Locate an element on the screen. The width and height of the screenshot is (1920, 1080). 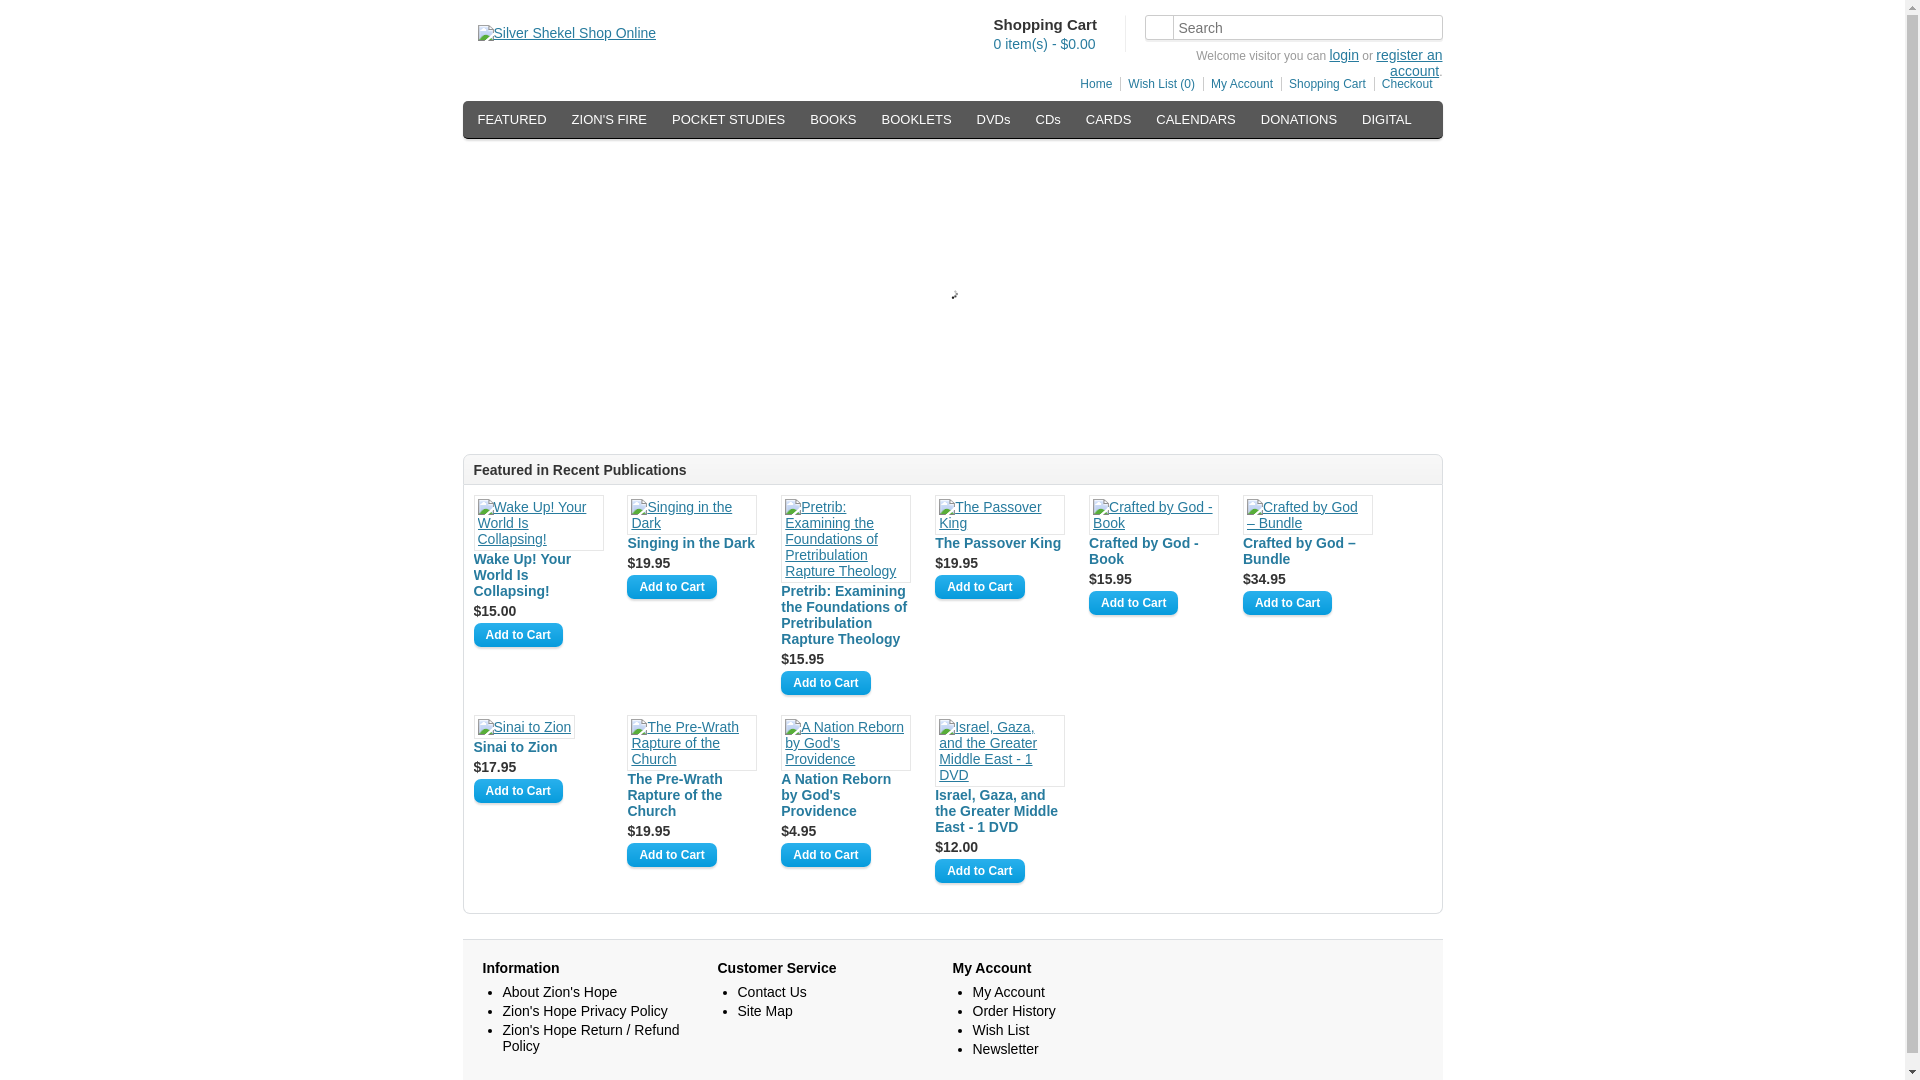
BOOKLETS is located at coordinates (916, 119).